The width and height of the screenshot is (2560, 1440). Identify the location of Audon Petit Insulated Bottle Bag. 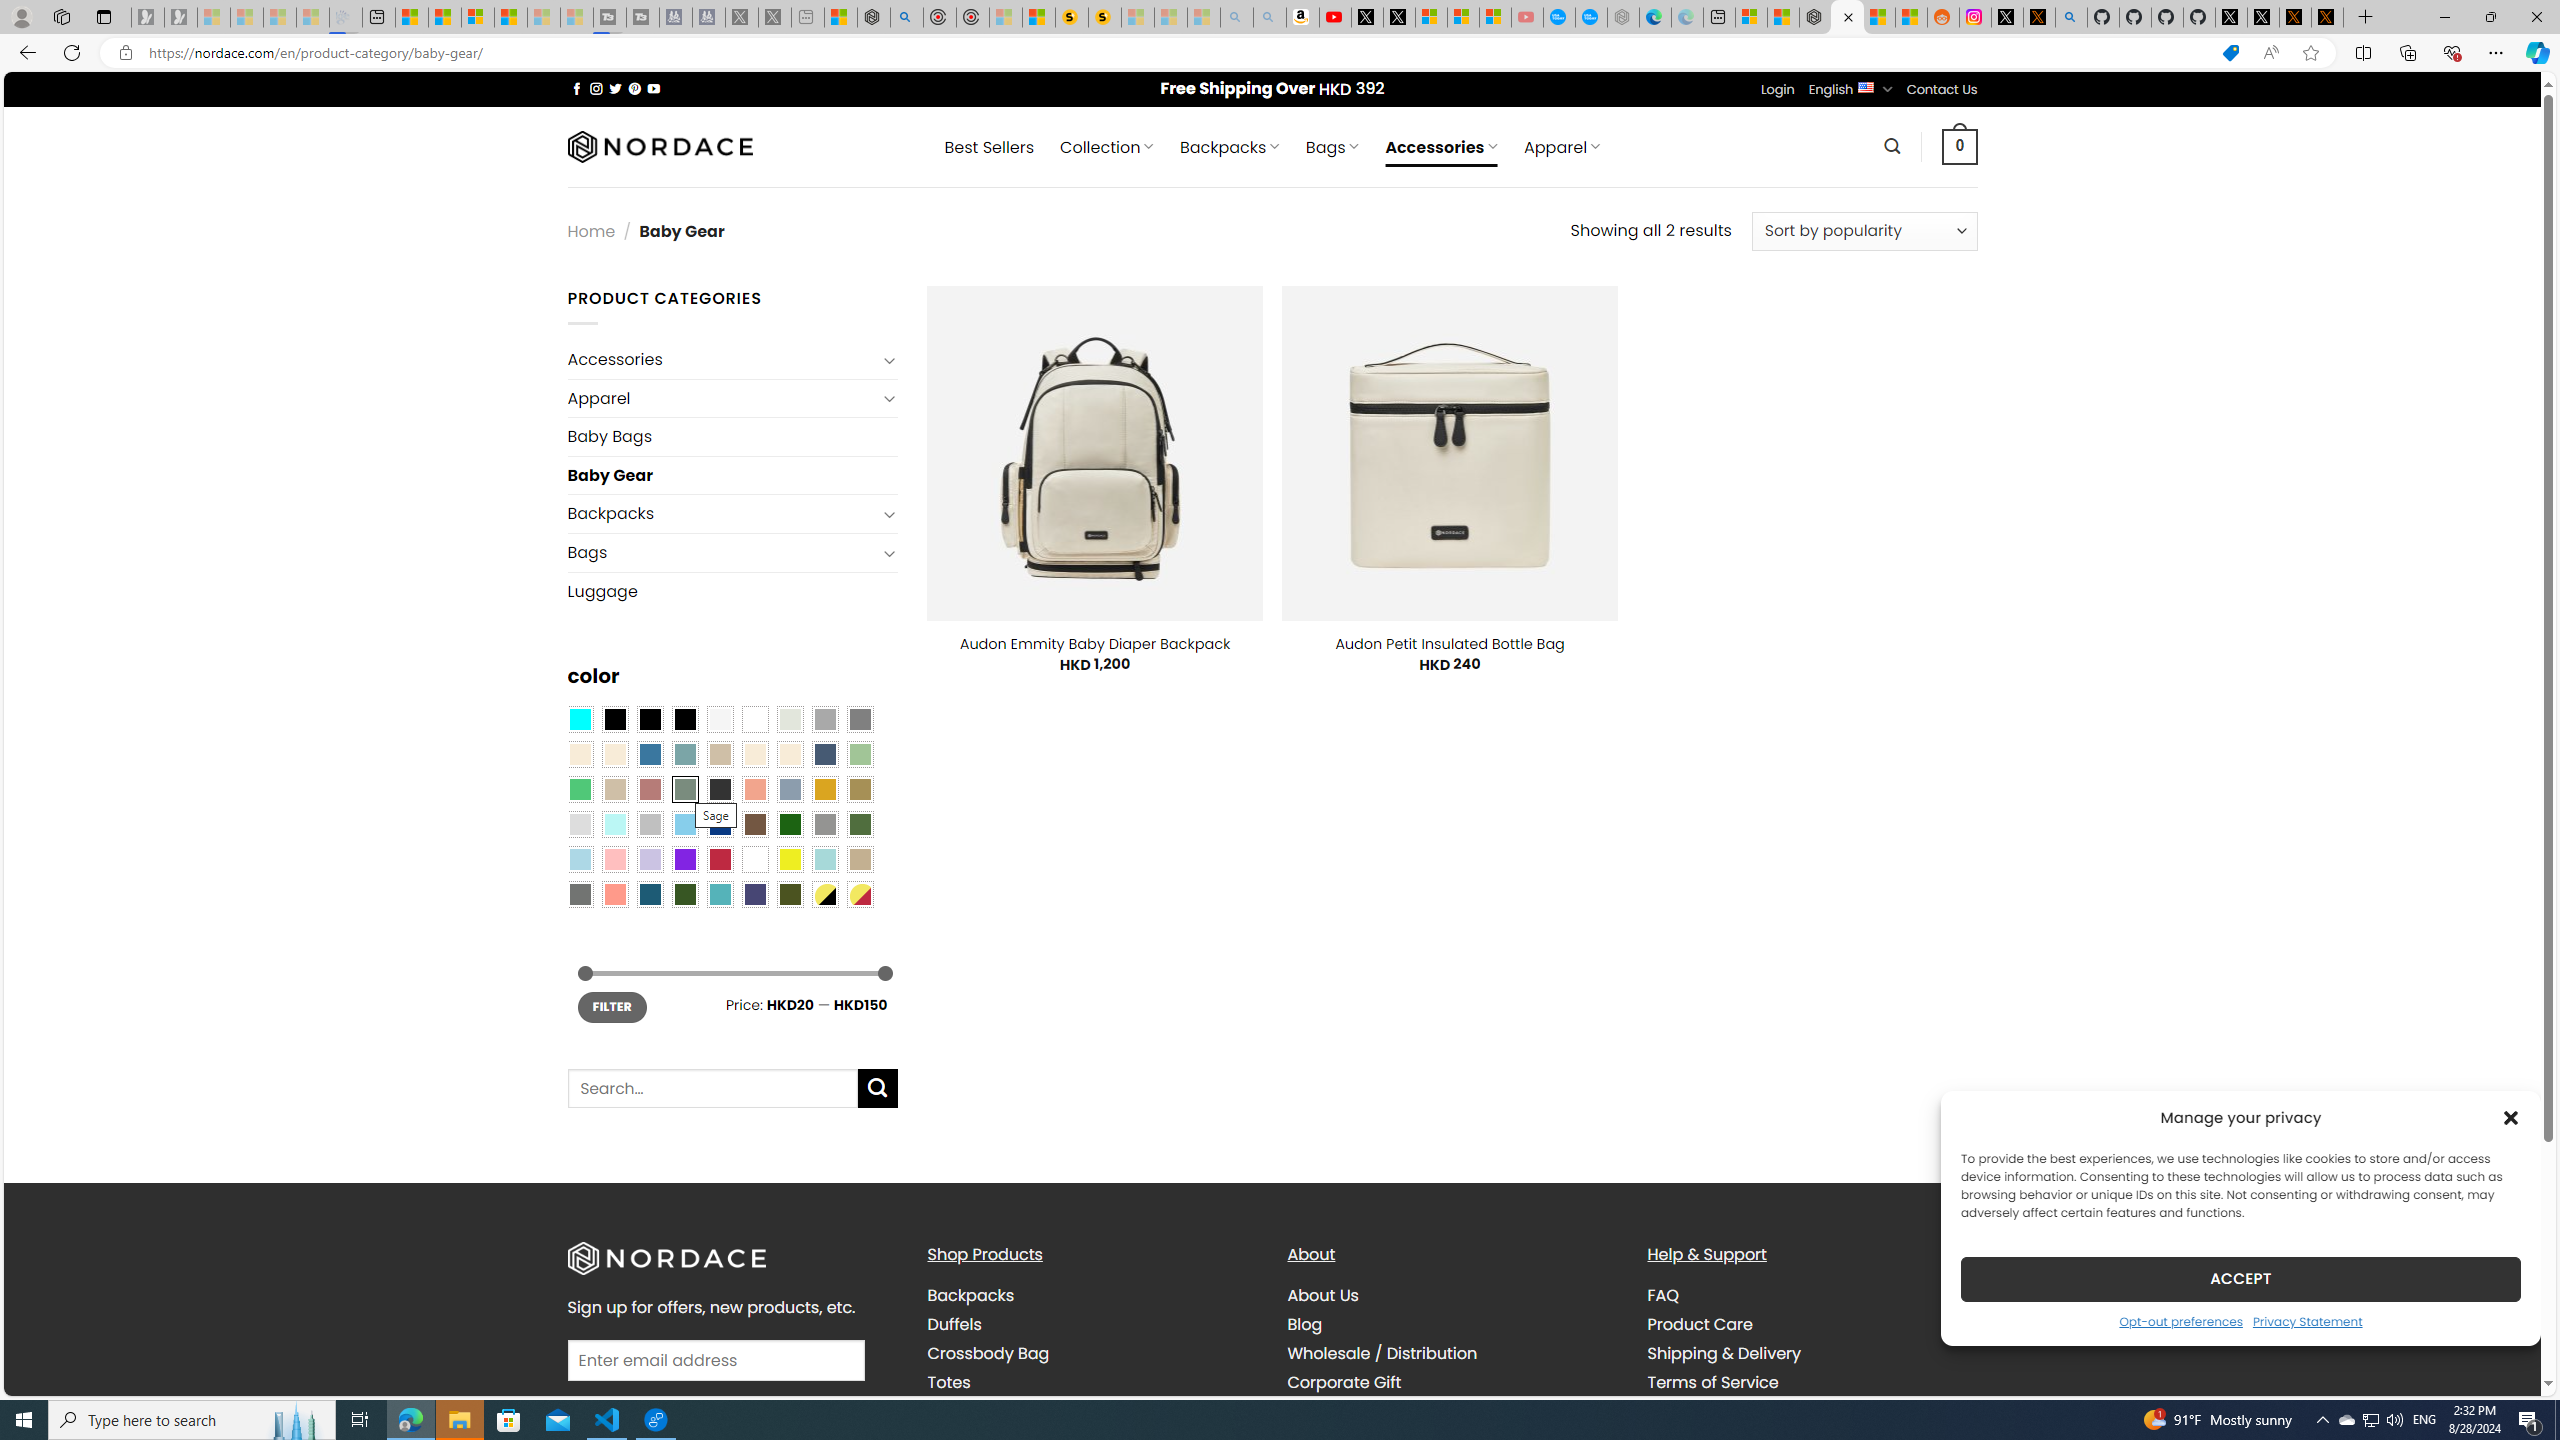
(1448, 643).